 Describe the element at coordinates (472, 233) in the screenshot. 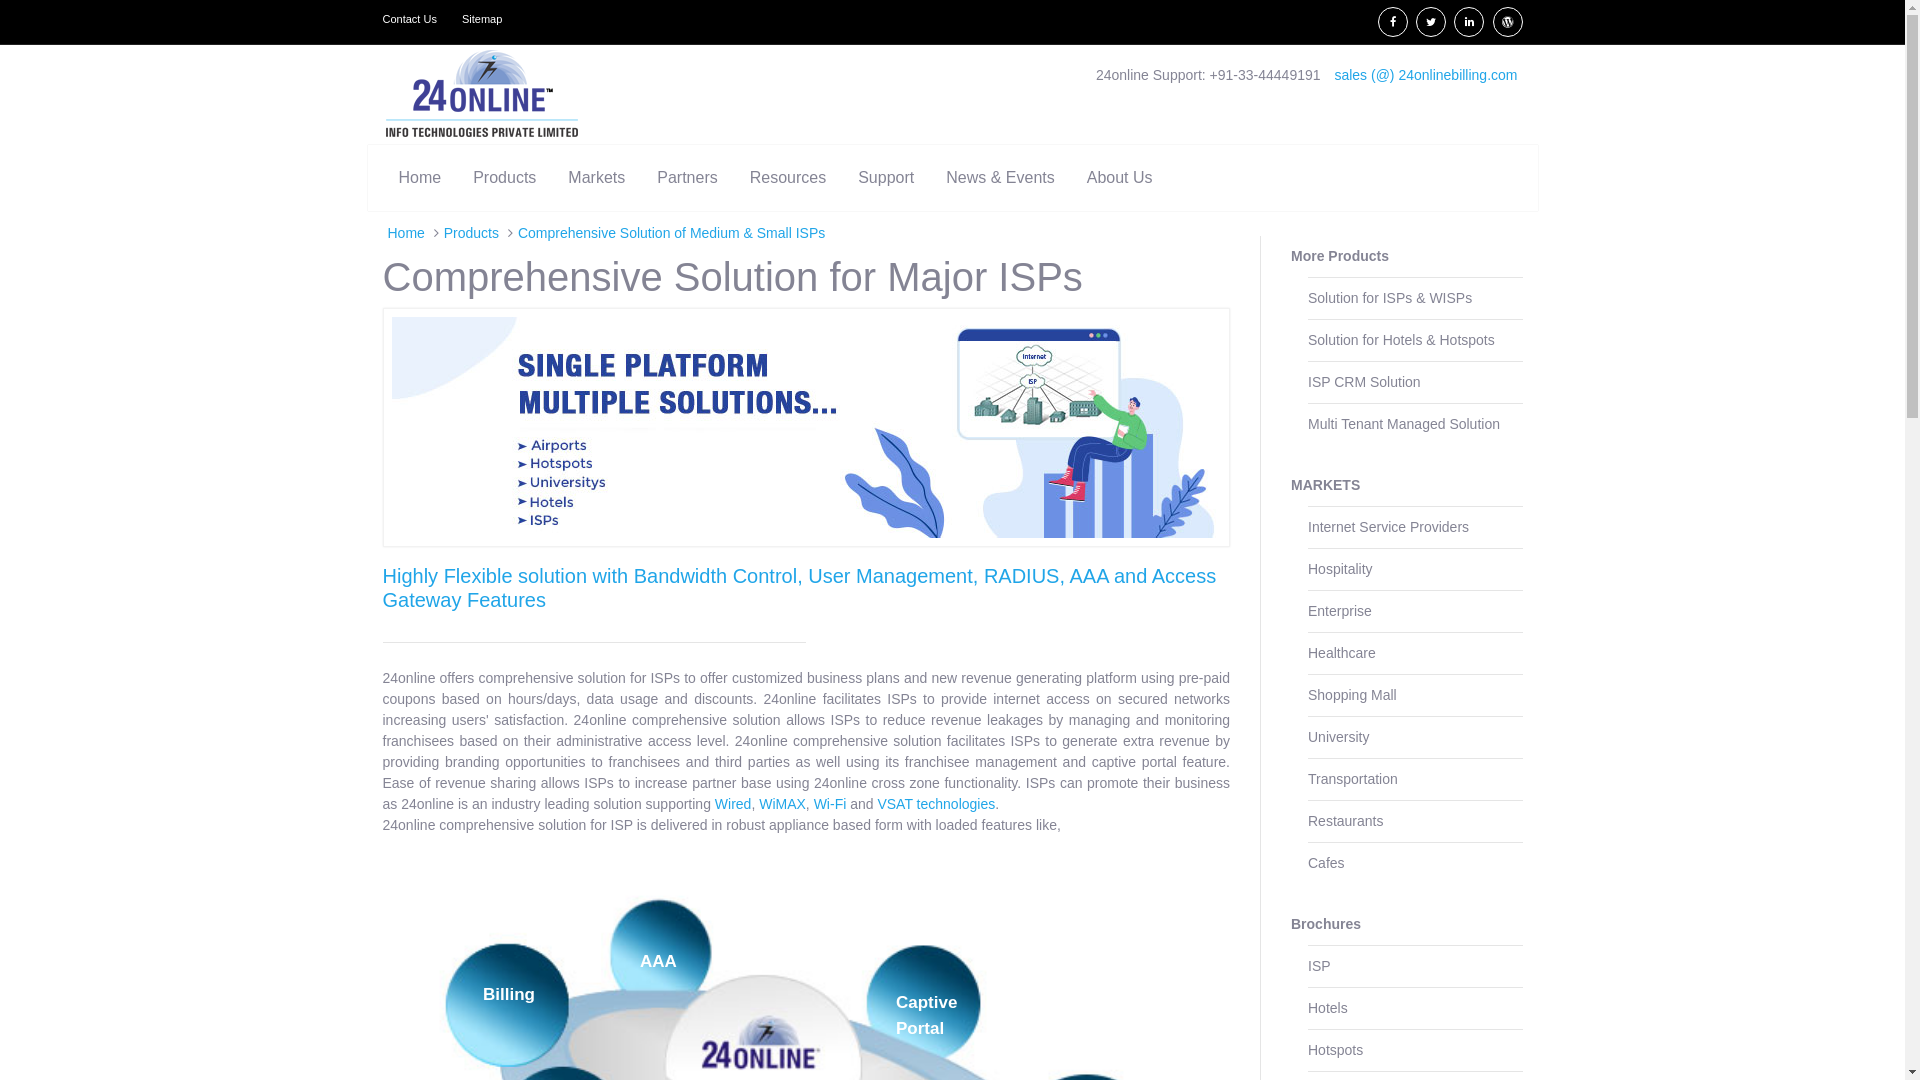

I see `Products` at that location.